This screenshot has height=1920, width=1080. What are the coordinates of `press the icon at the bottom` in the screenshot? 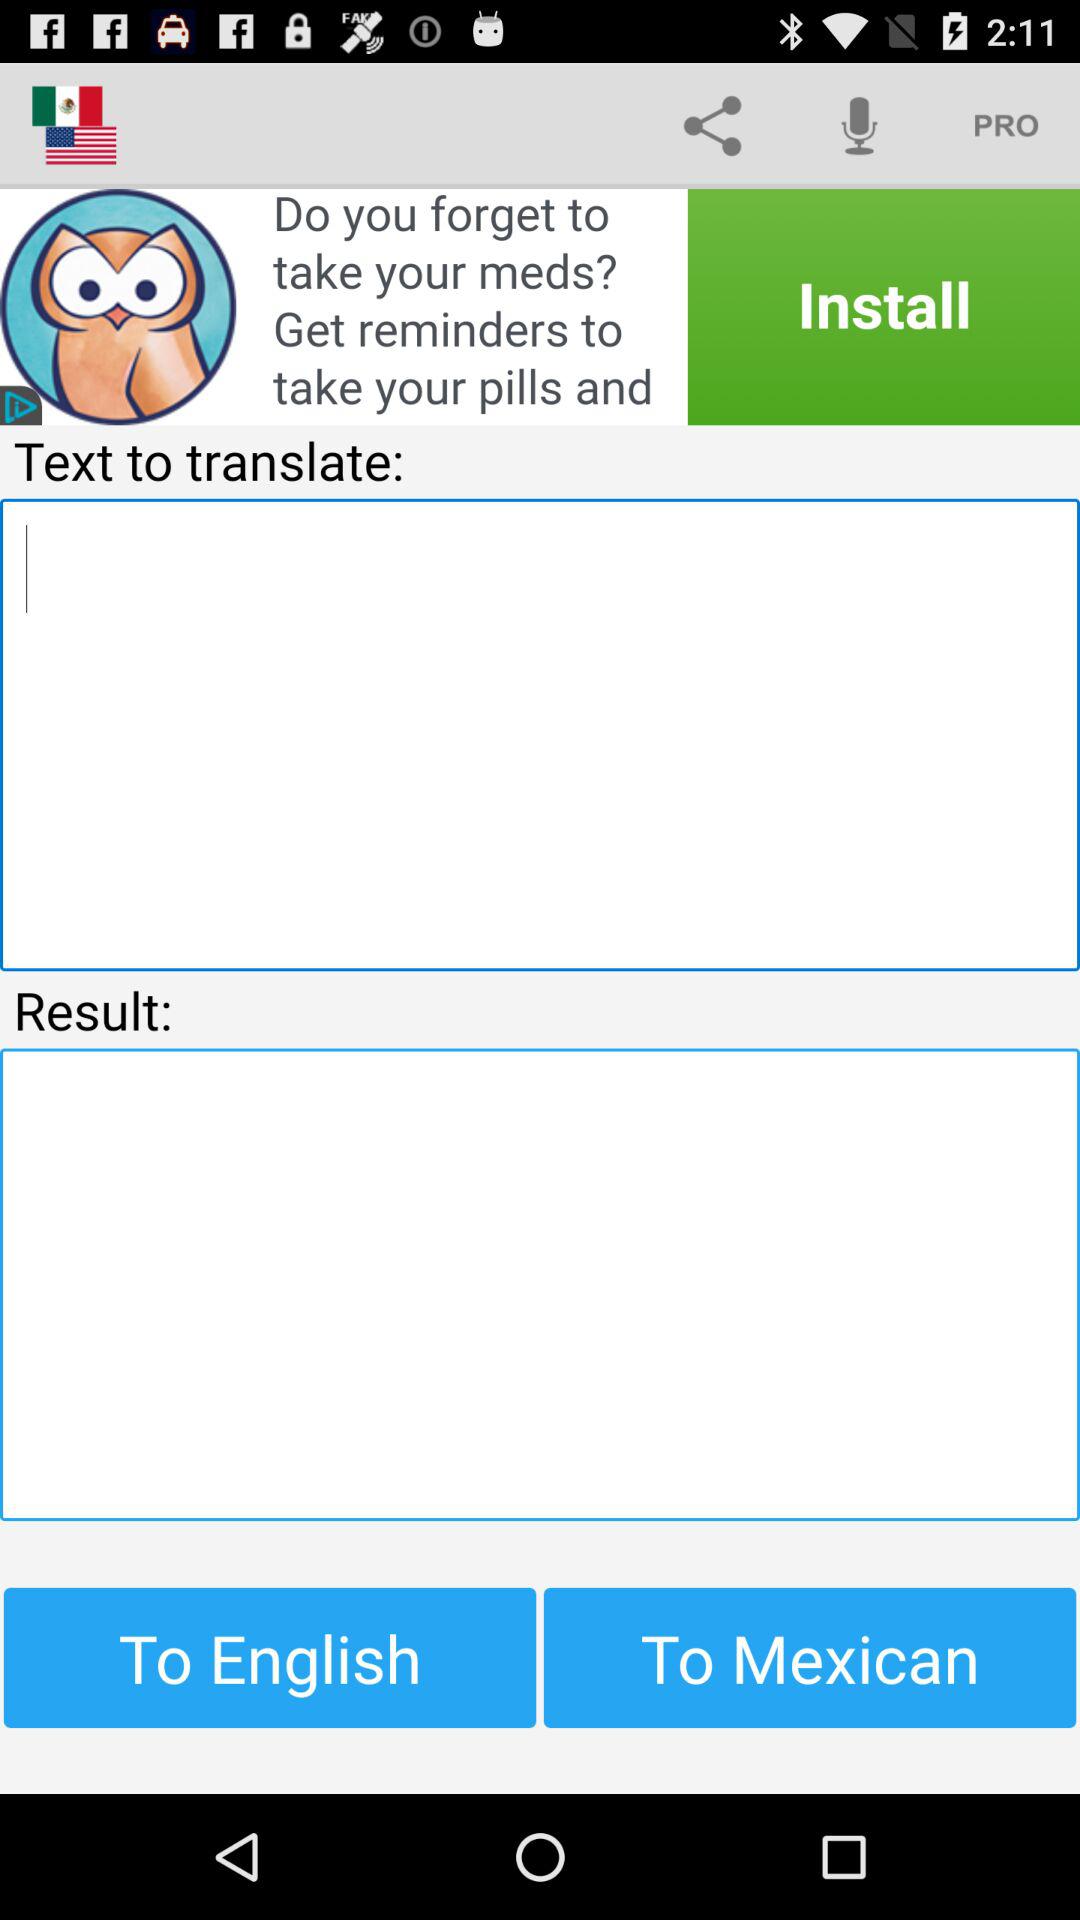 It's located at (540, 1284).